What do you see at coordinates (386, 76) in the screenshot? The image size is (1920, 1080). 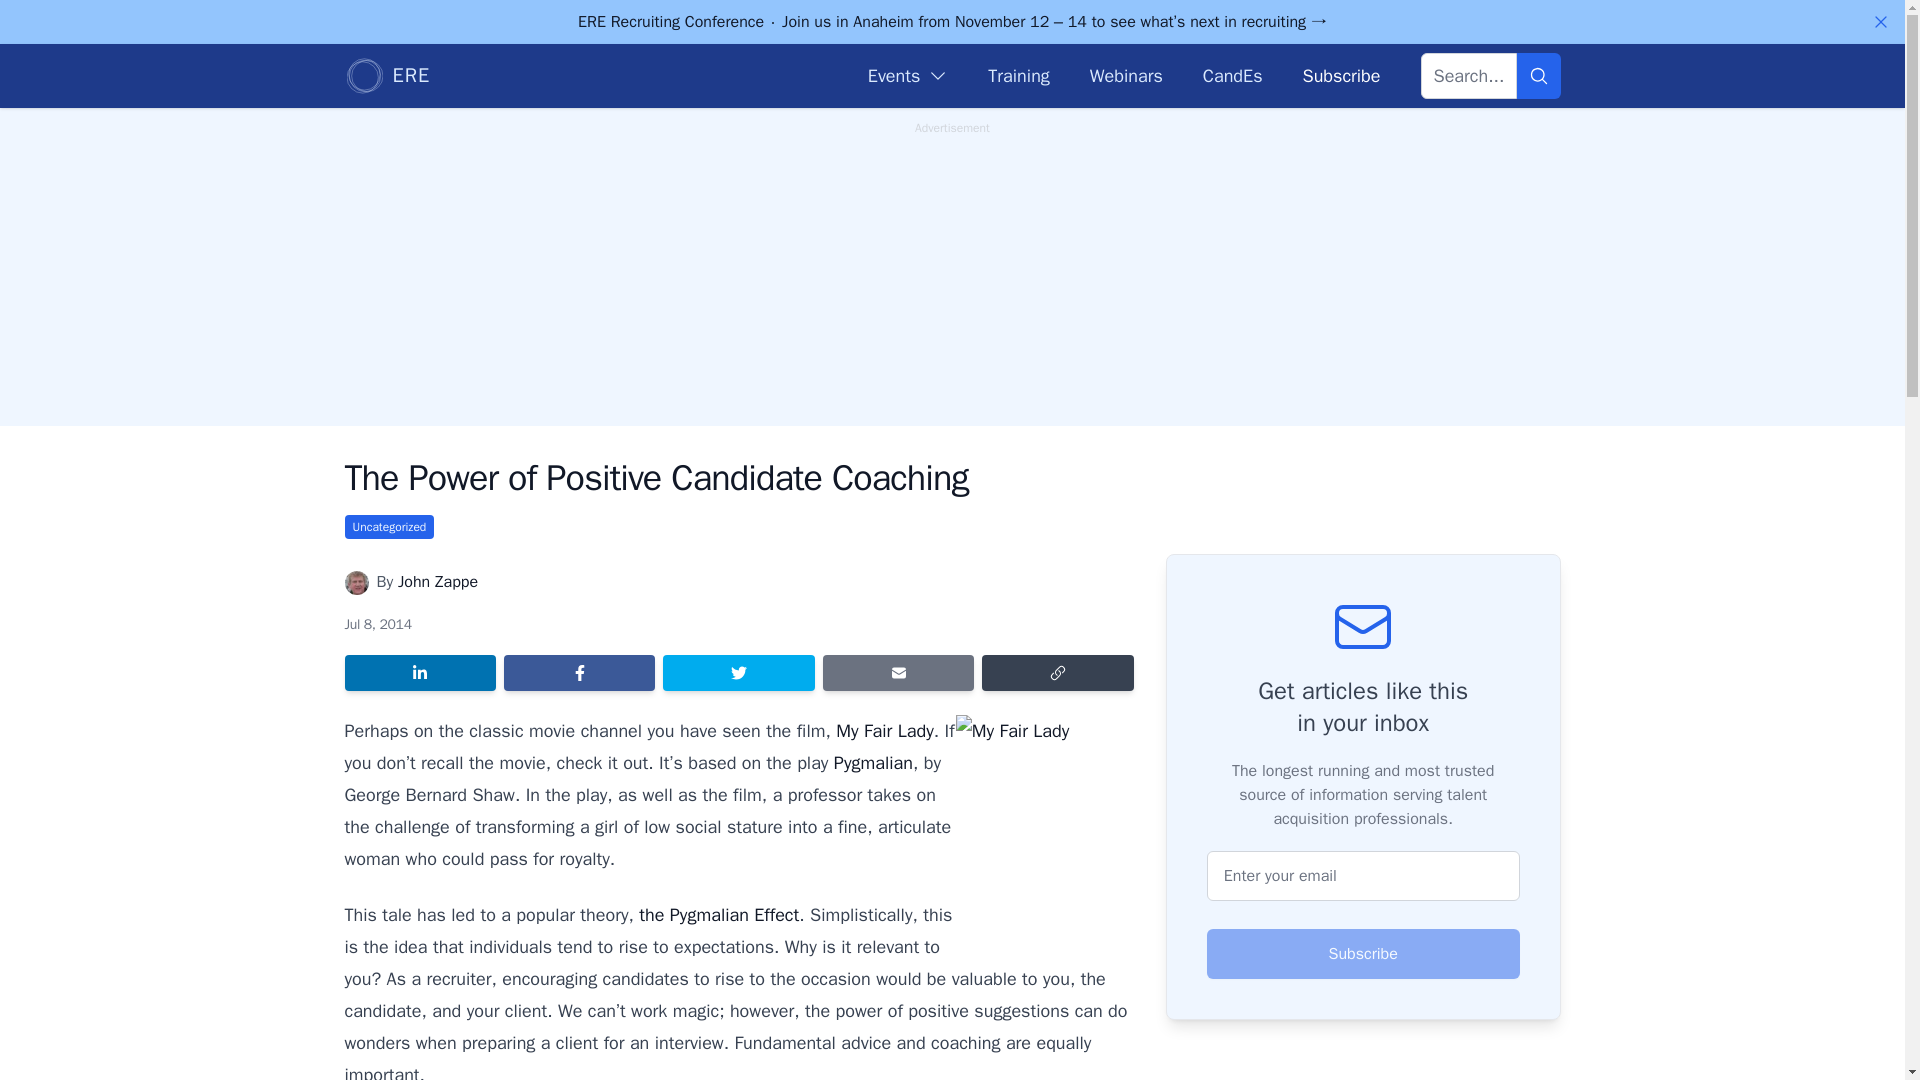 I see `ERE` at bounding box center [386, 76].